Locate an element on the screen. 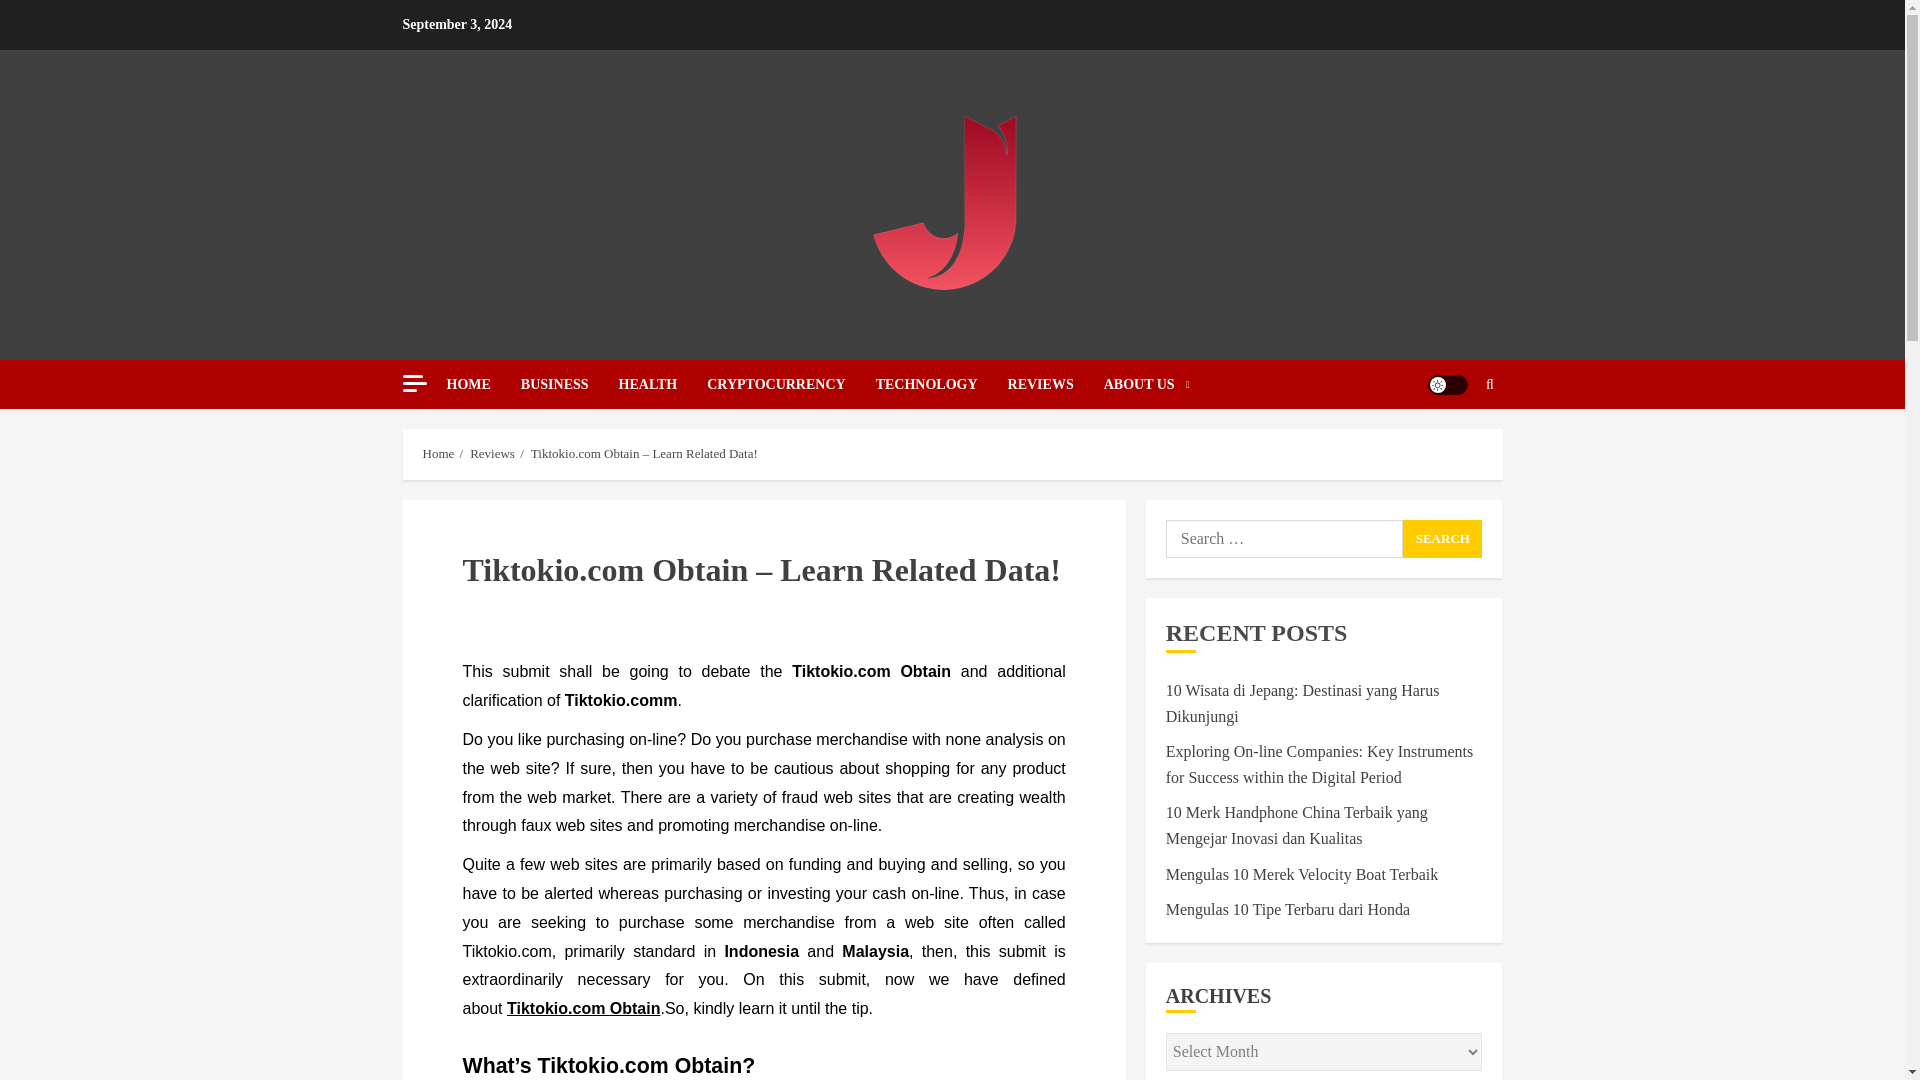  Reviews is located at coordinates (492, 454).